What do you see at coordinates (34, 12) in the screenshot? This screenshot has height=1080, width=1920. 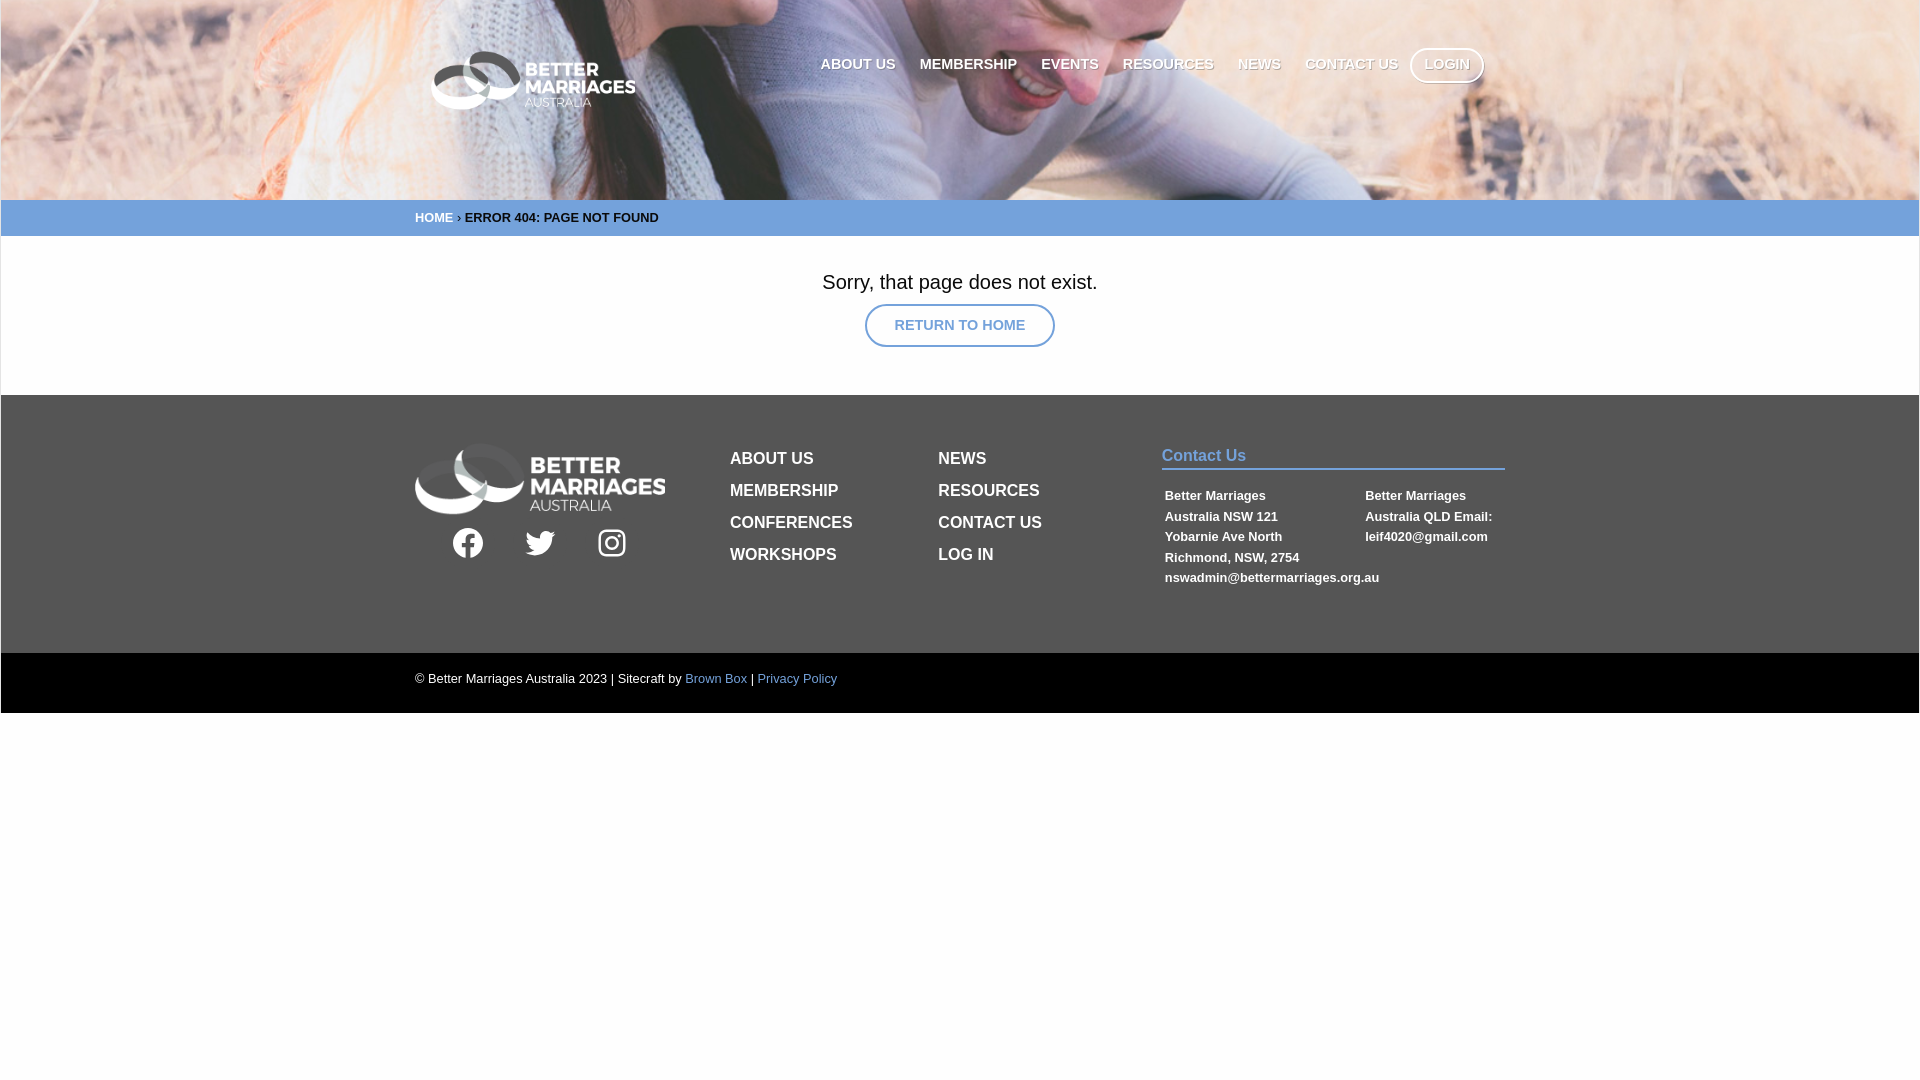 I see `Search` at bounding box center [34, 12].